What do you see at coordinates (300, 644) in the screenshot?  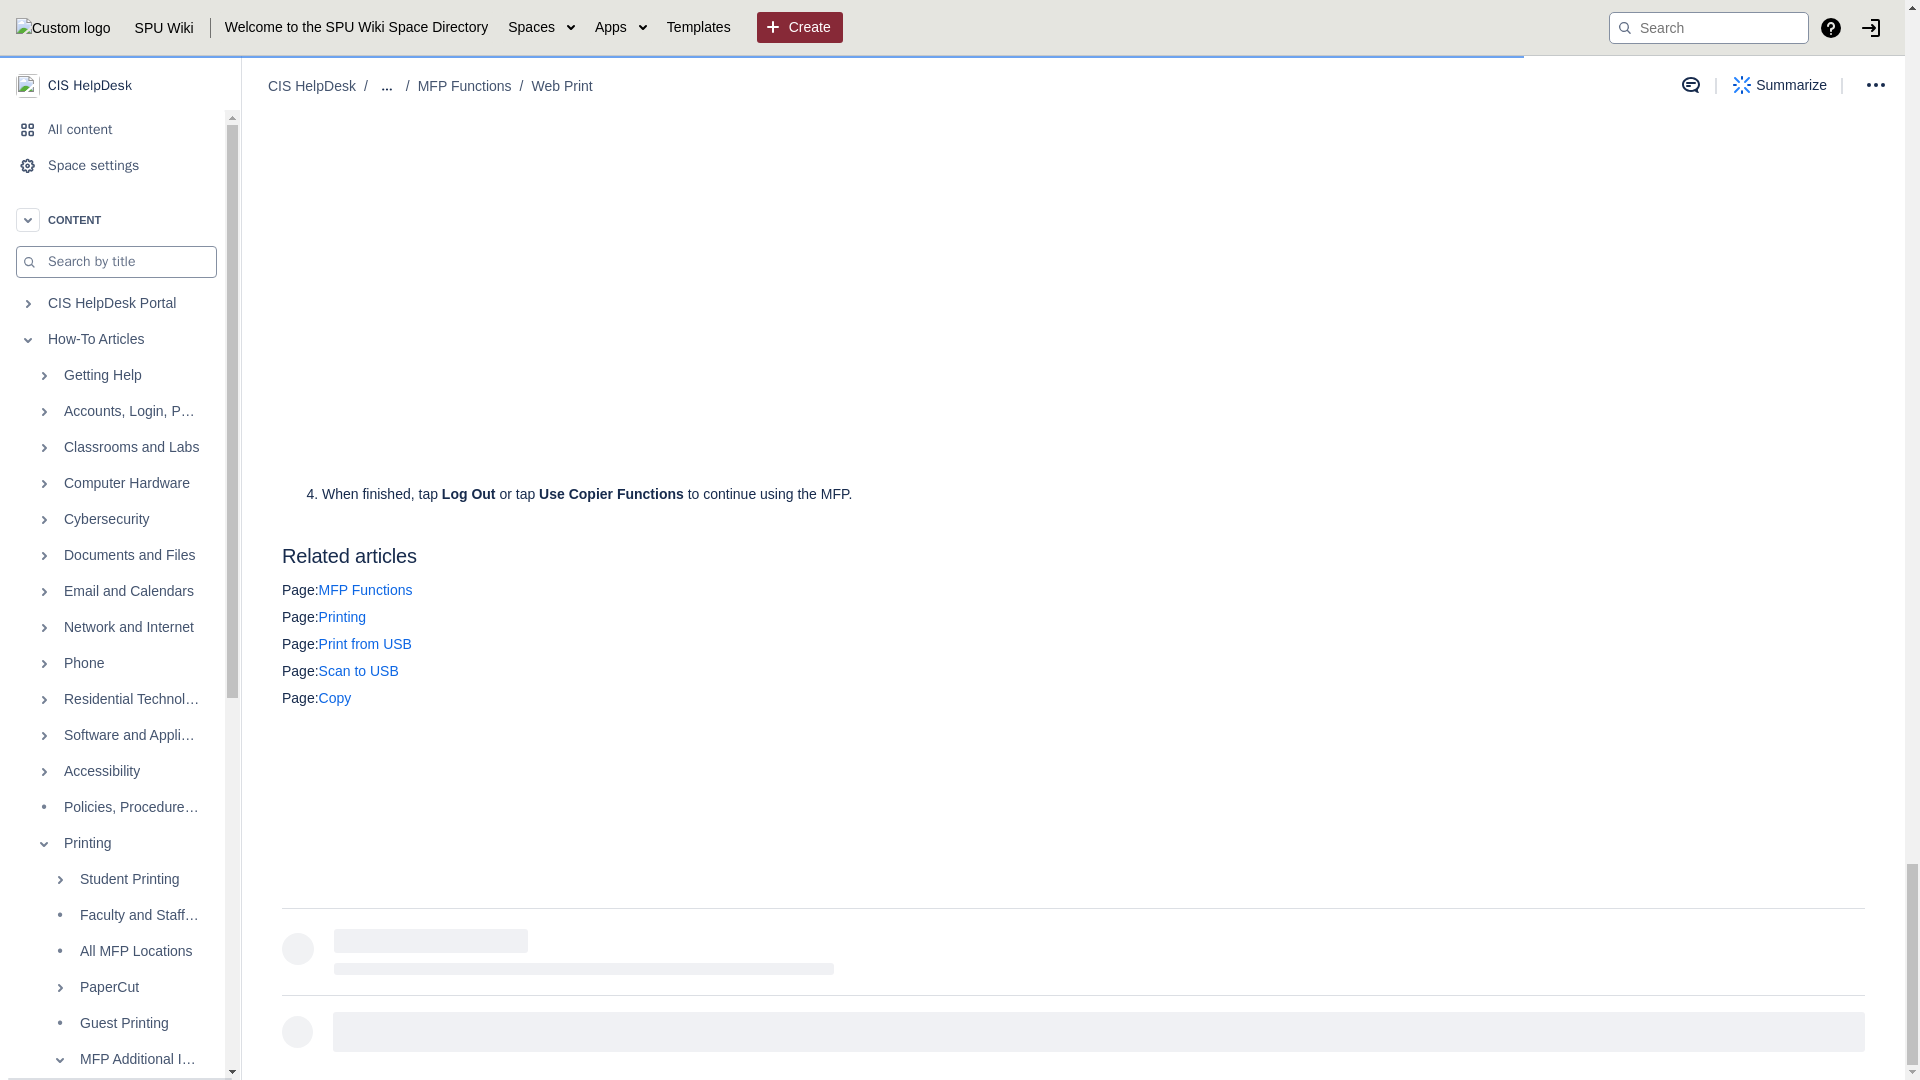 I see `Page` at bounding box center [300, 644].